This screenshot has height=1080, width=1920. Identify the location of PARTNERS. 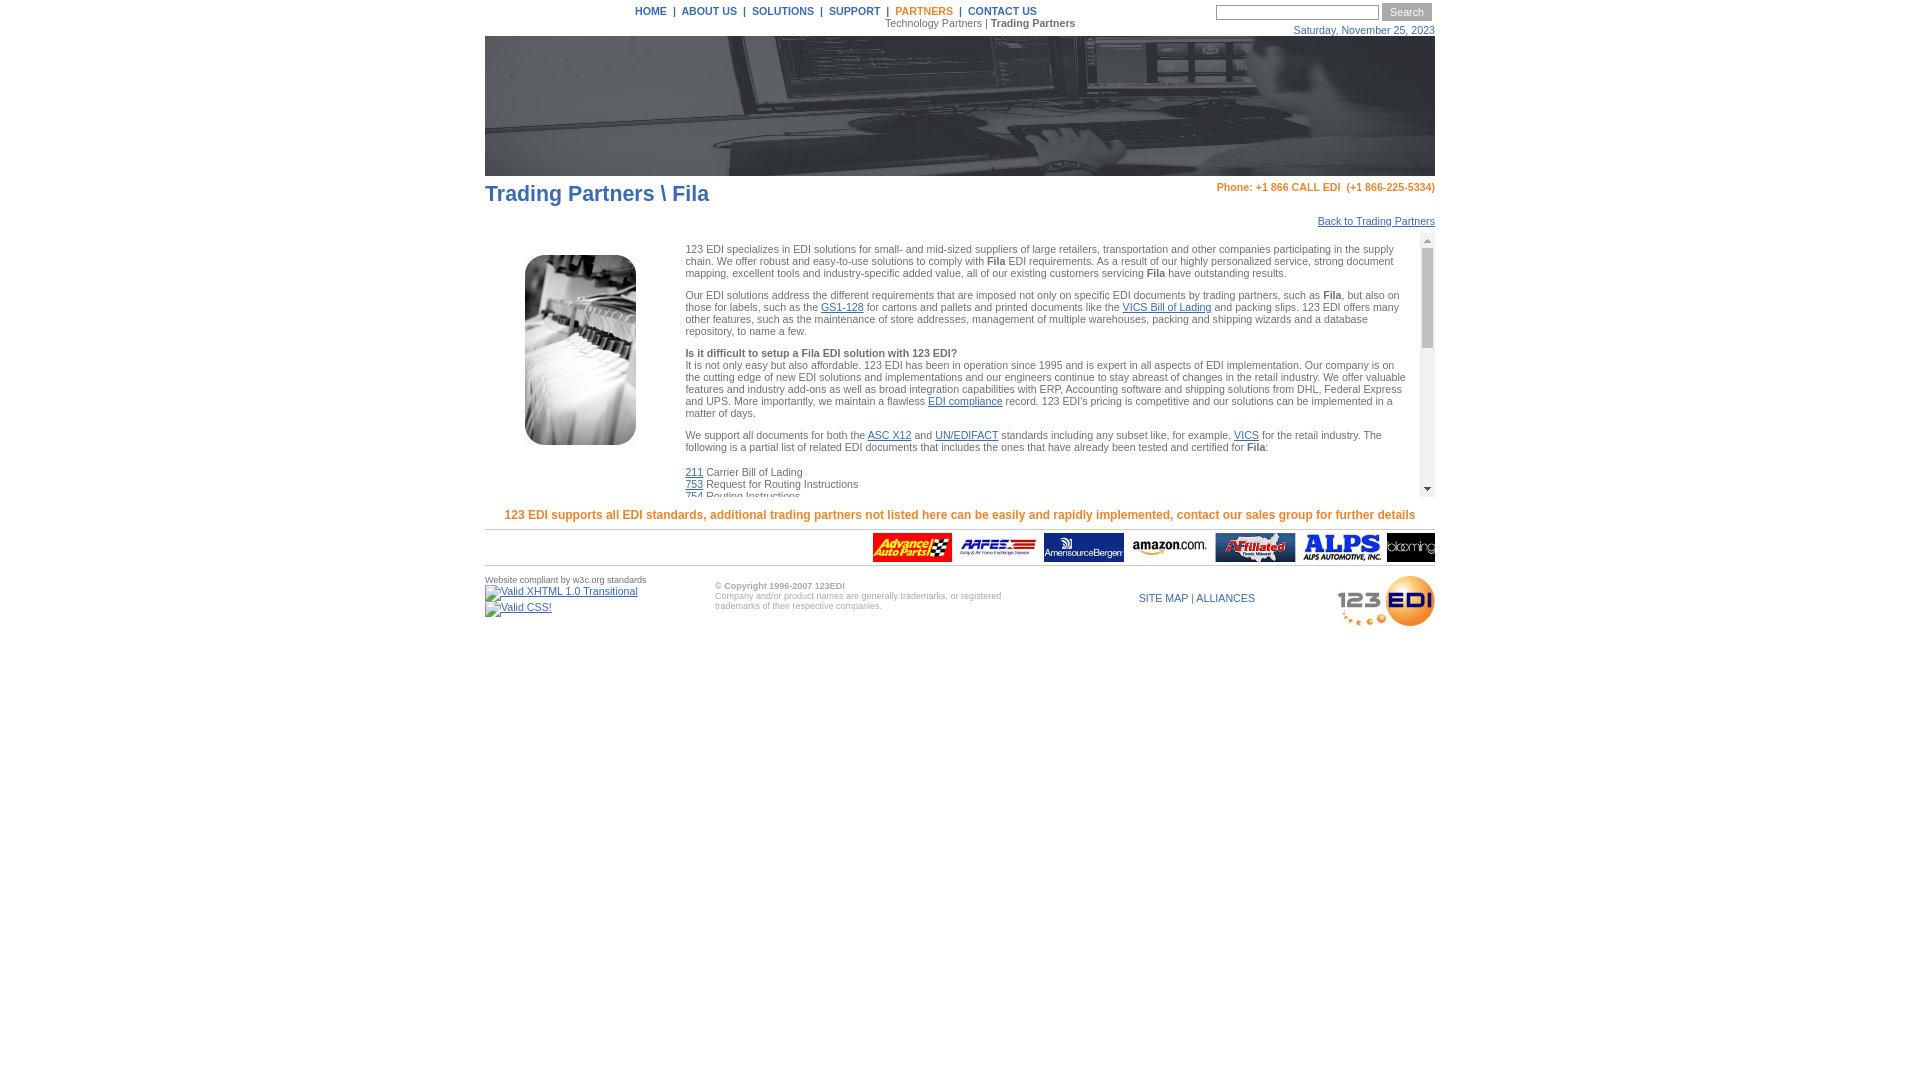
(924, 11).